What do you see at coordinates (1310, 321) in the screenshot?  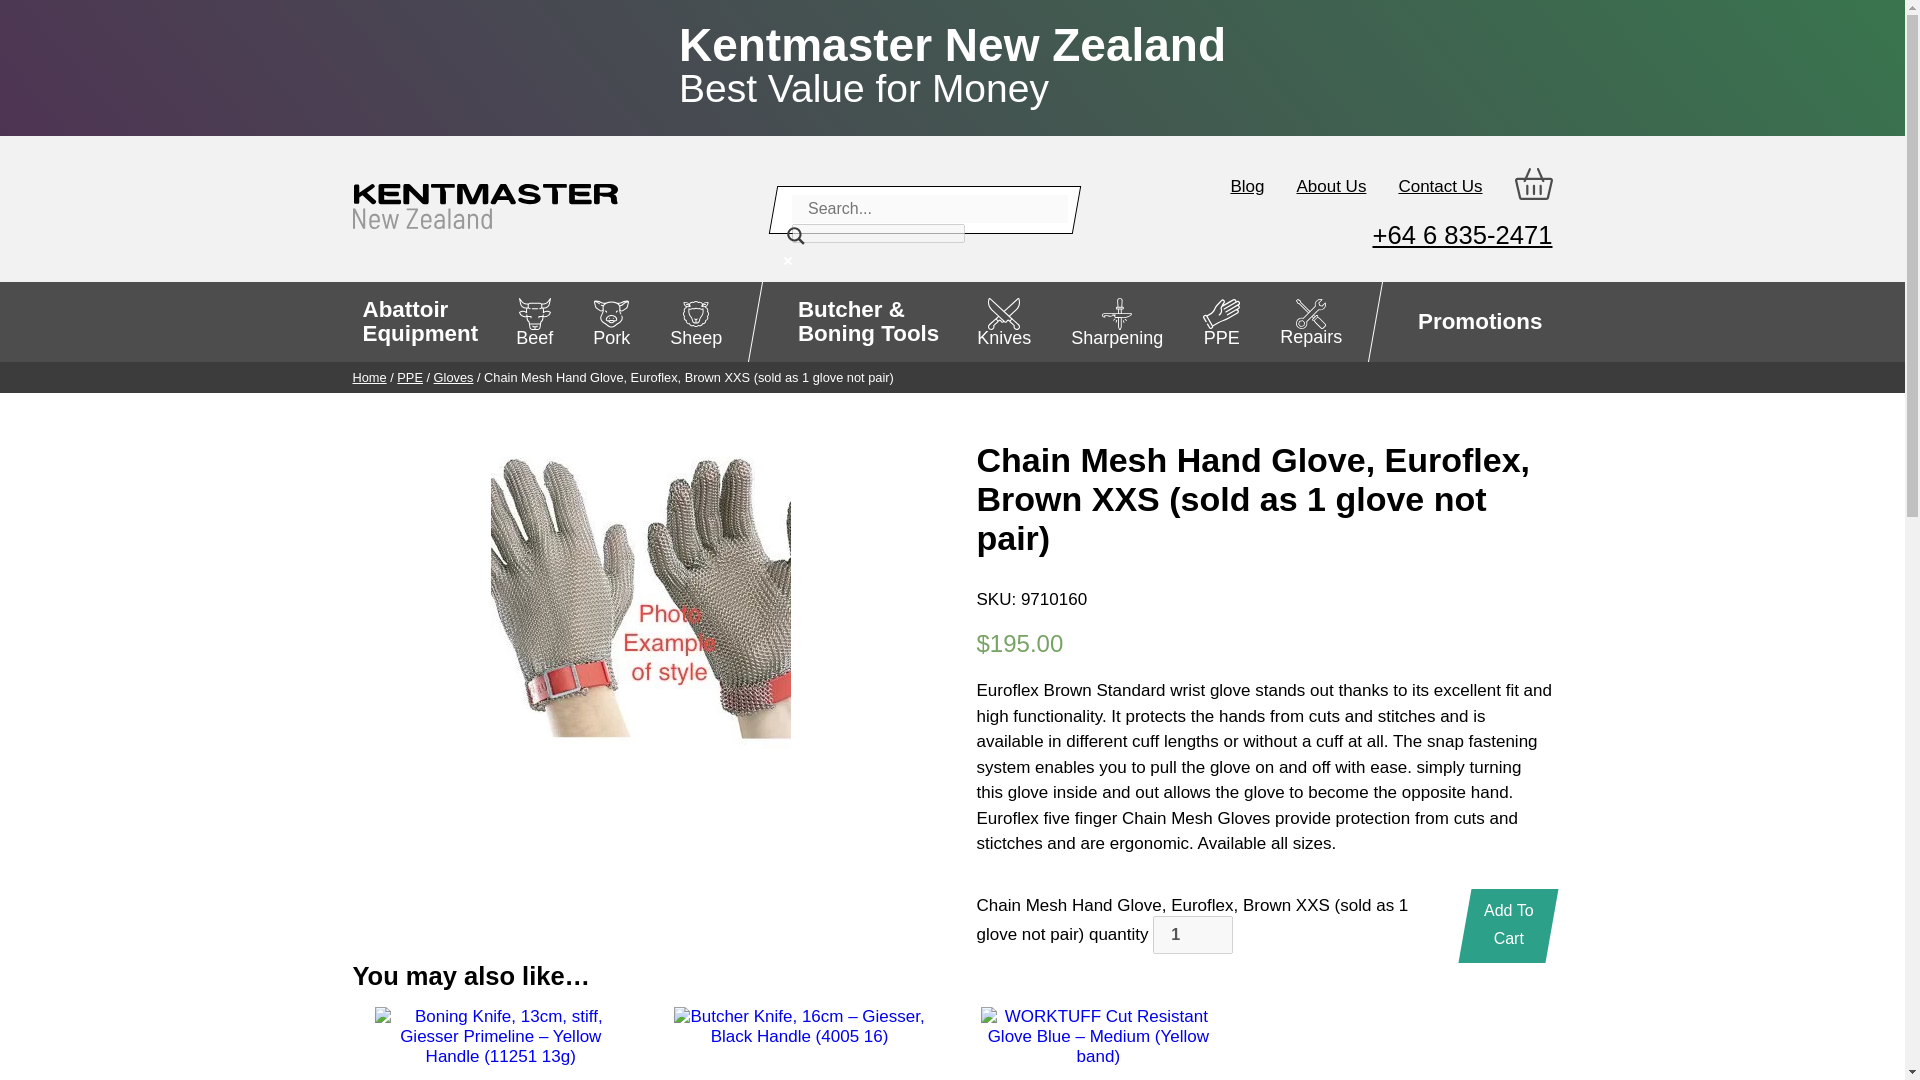 I see `Repairs` at bounding box center [1310, 321].